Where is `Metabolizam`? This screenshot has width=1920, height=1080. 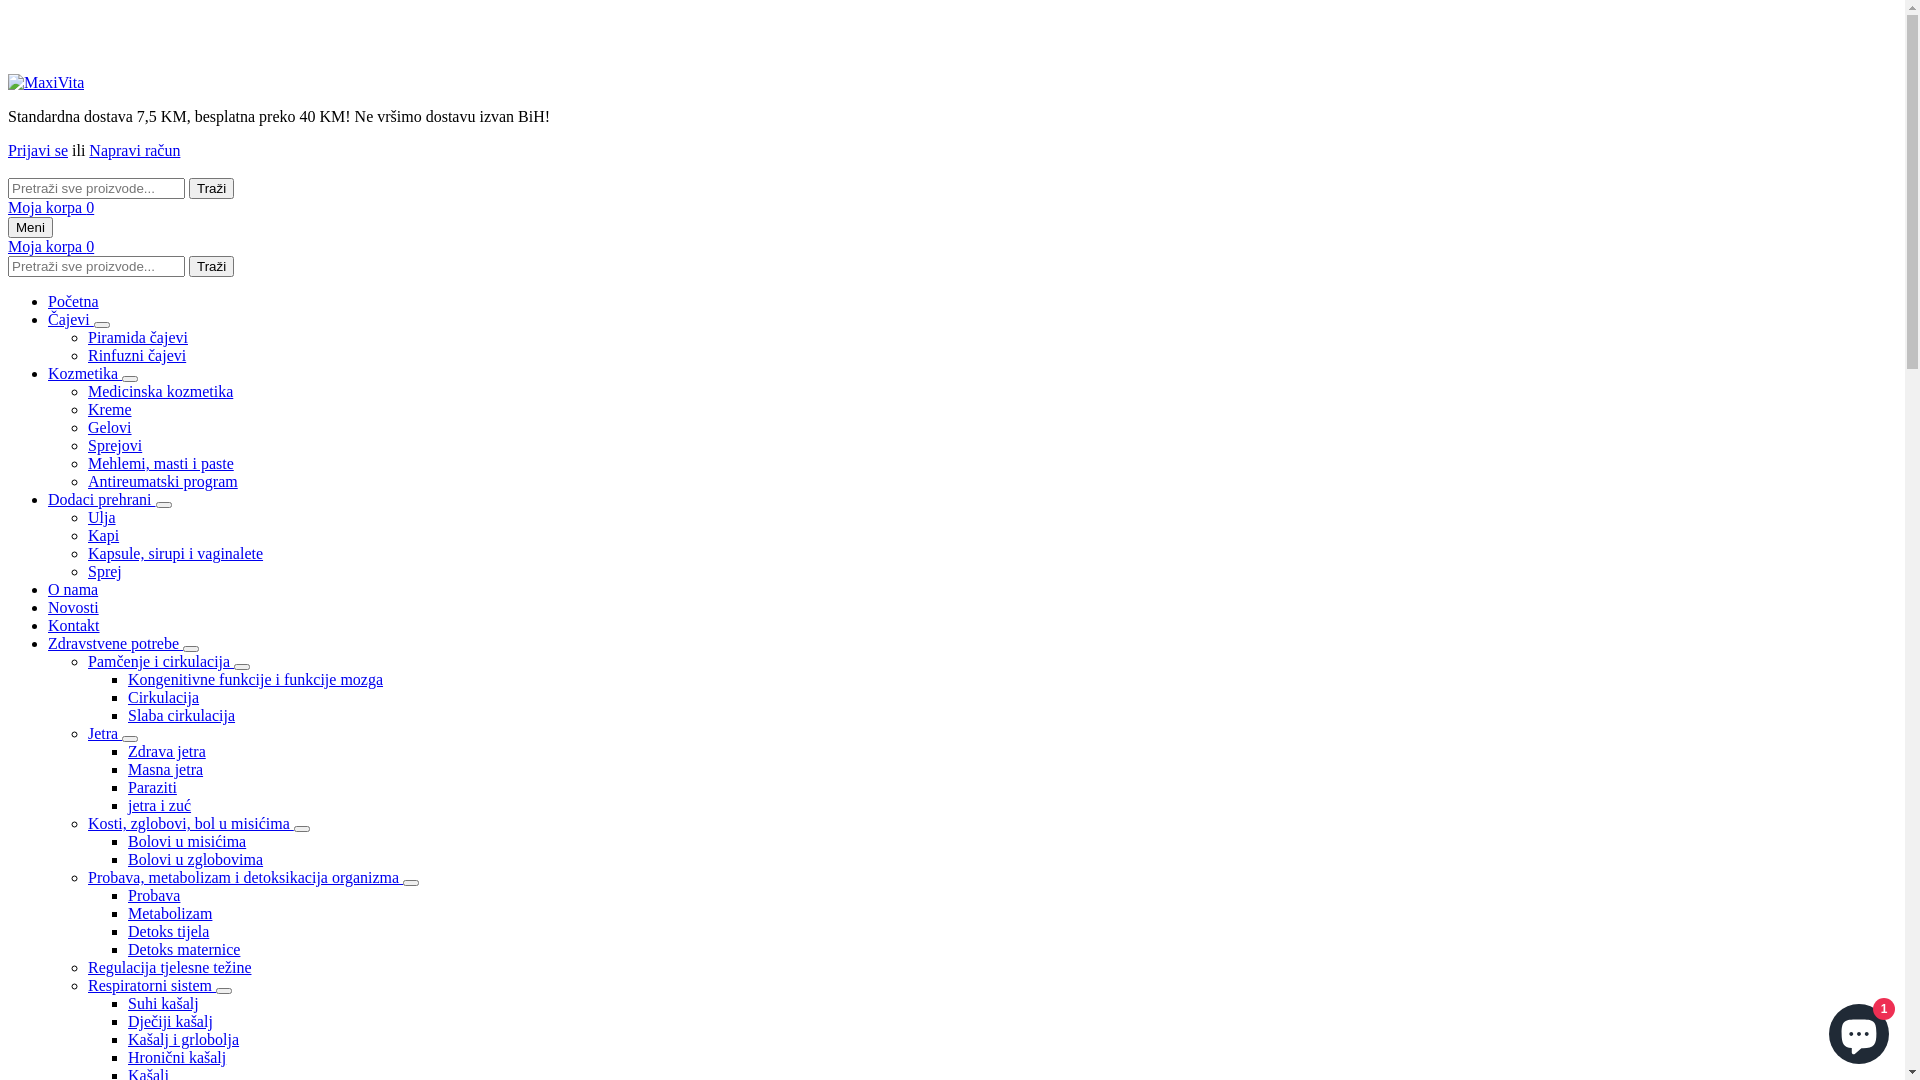 Metabolizam is located at coordinates (170, 913).